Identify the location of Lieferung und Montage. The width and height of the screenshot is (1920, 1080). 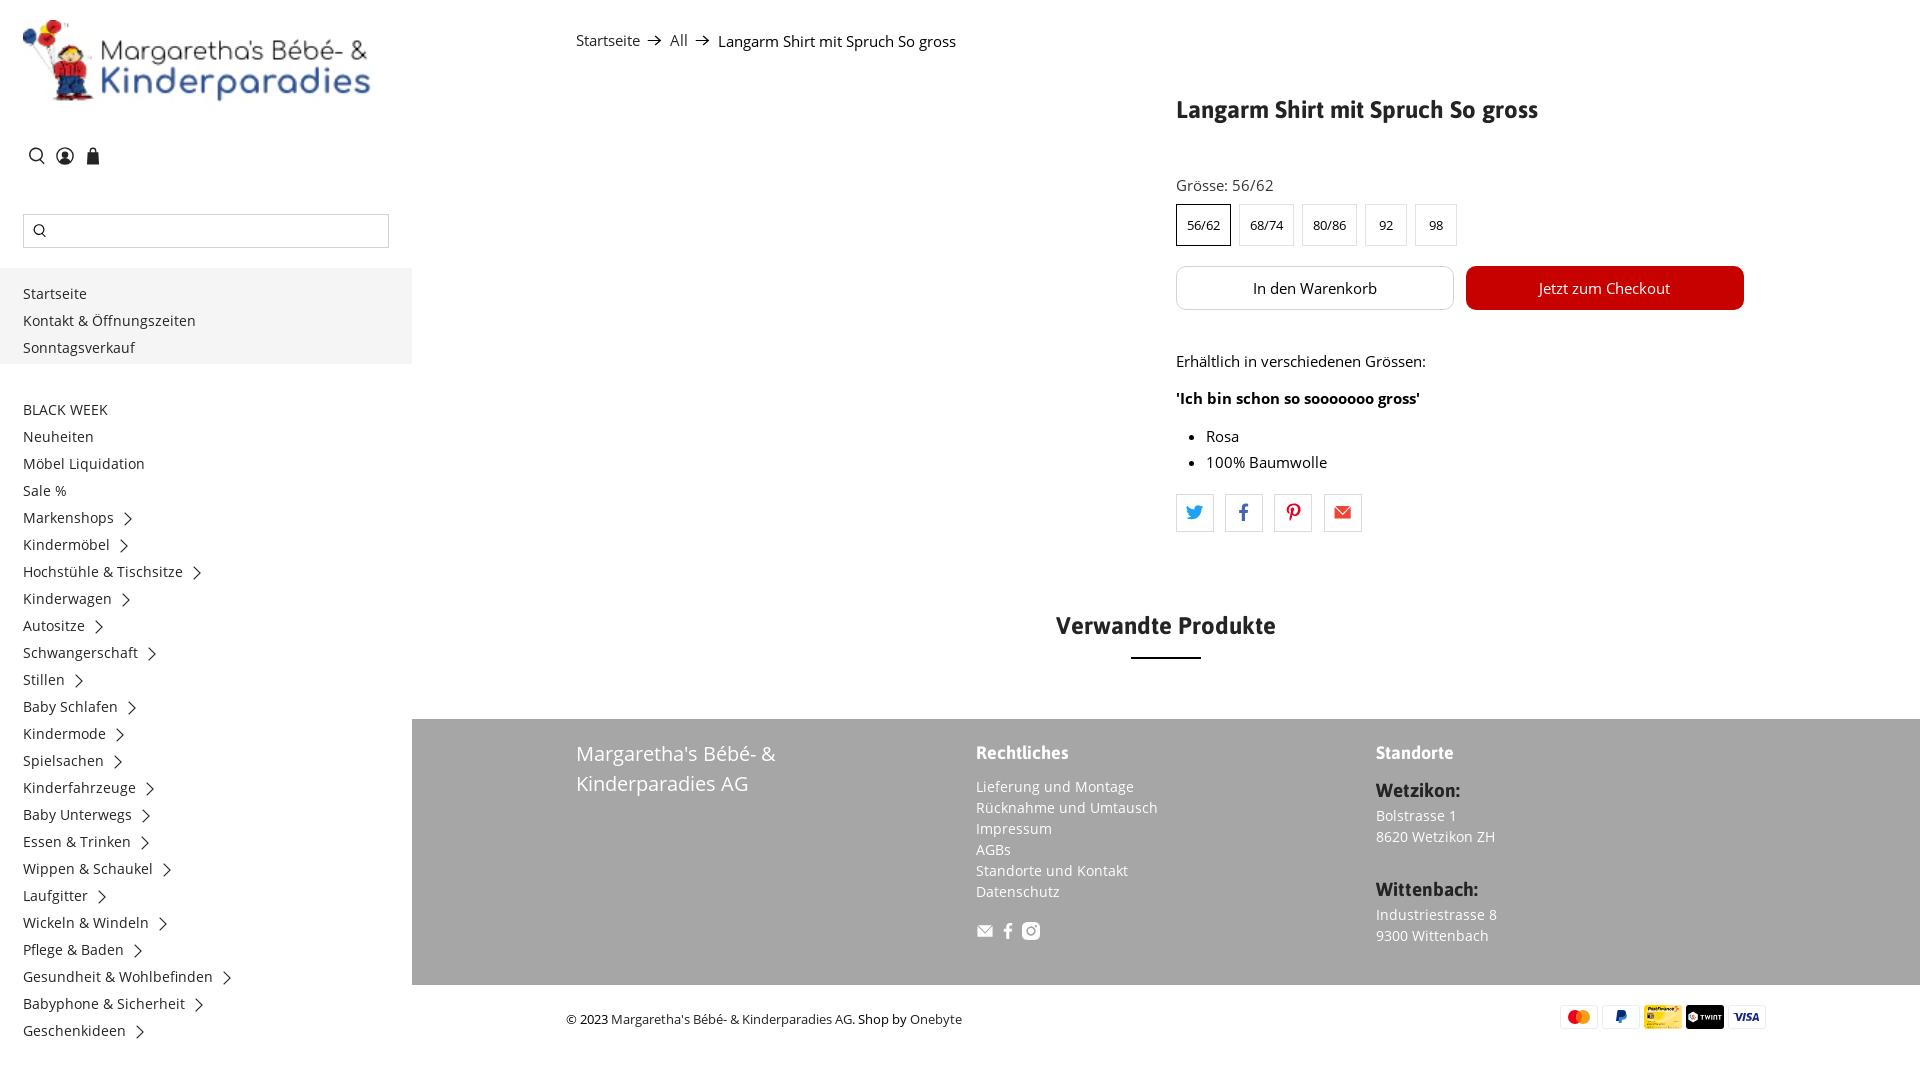
(1055, 786).